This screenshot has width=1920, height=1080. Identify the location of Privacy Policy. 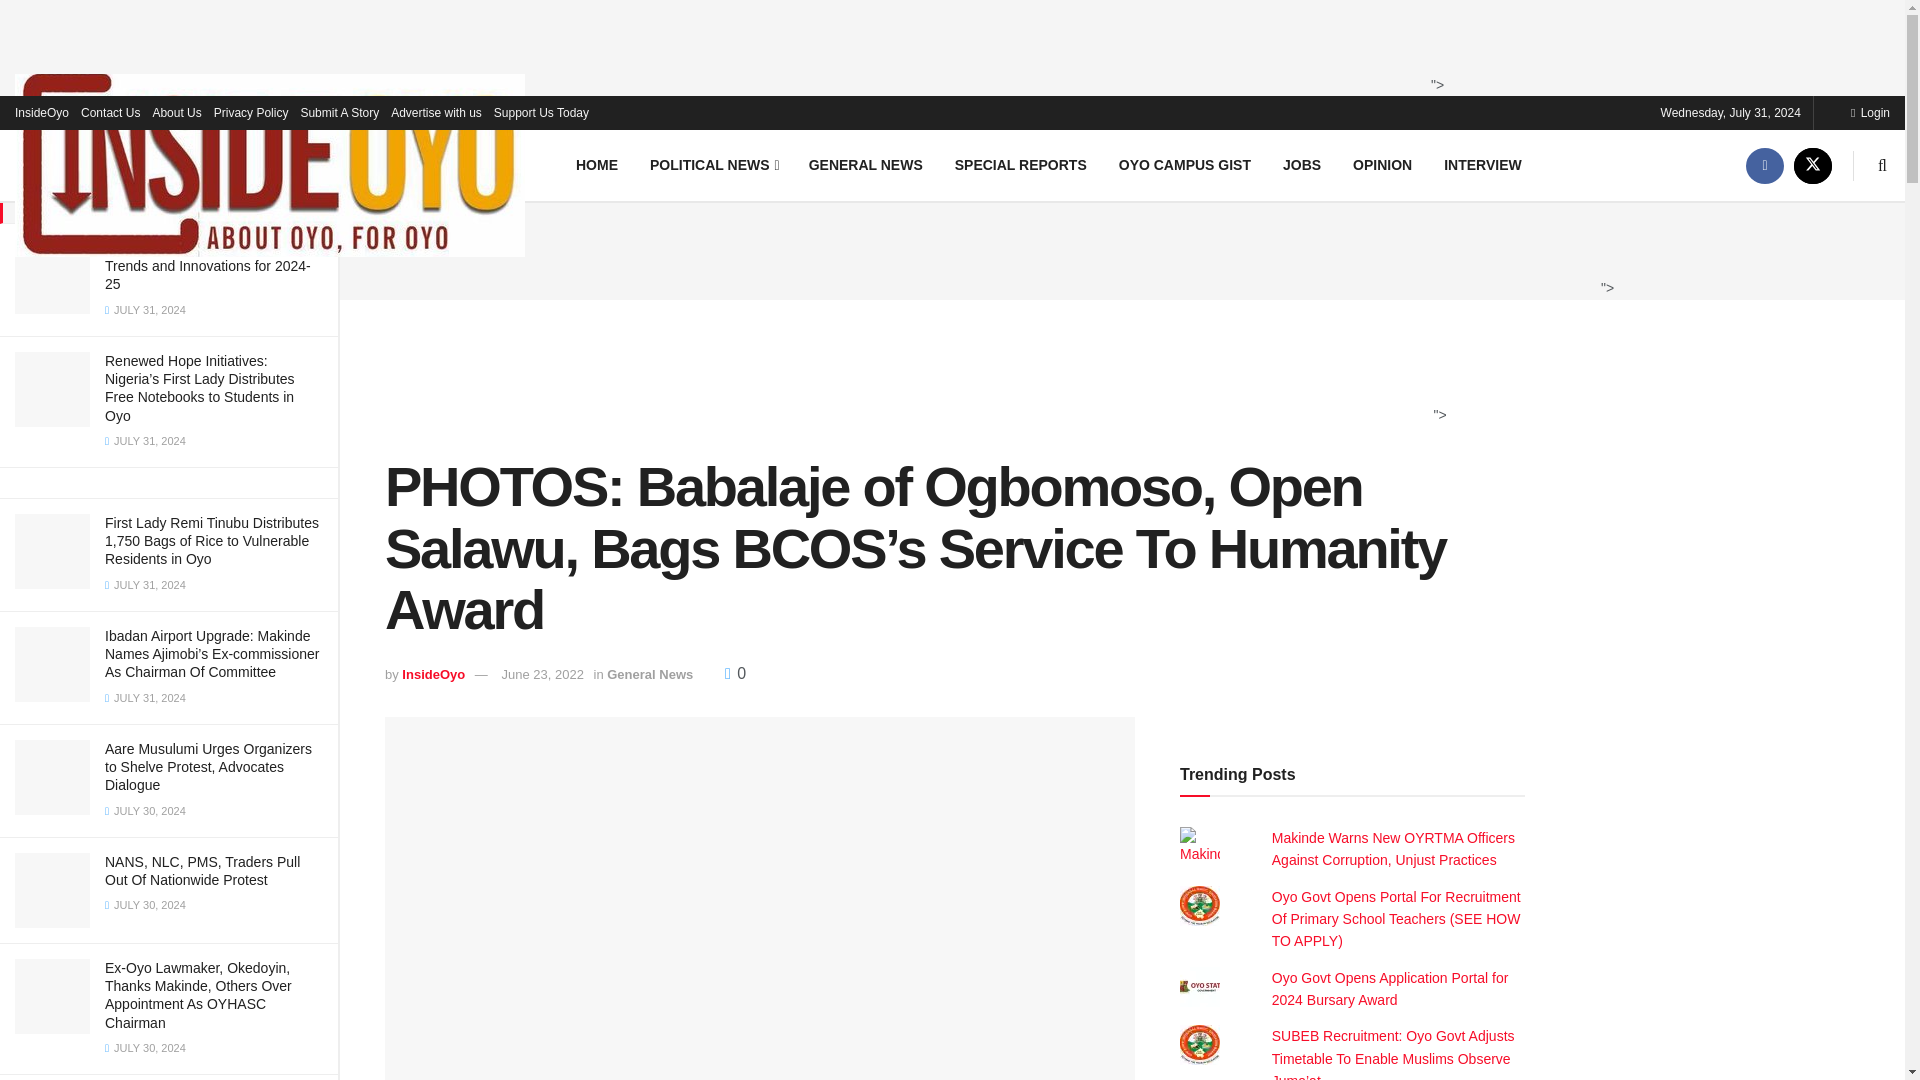
(251, 112).